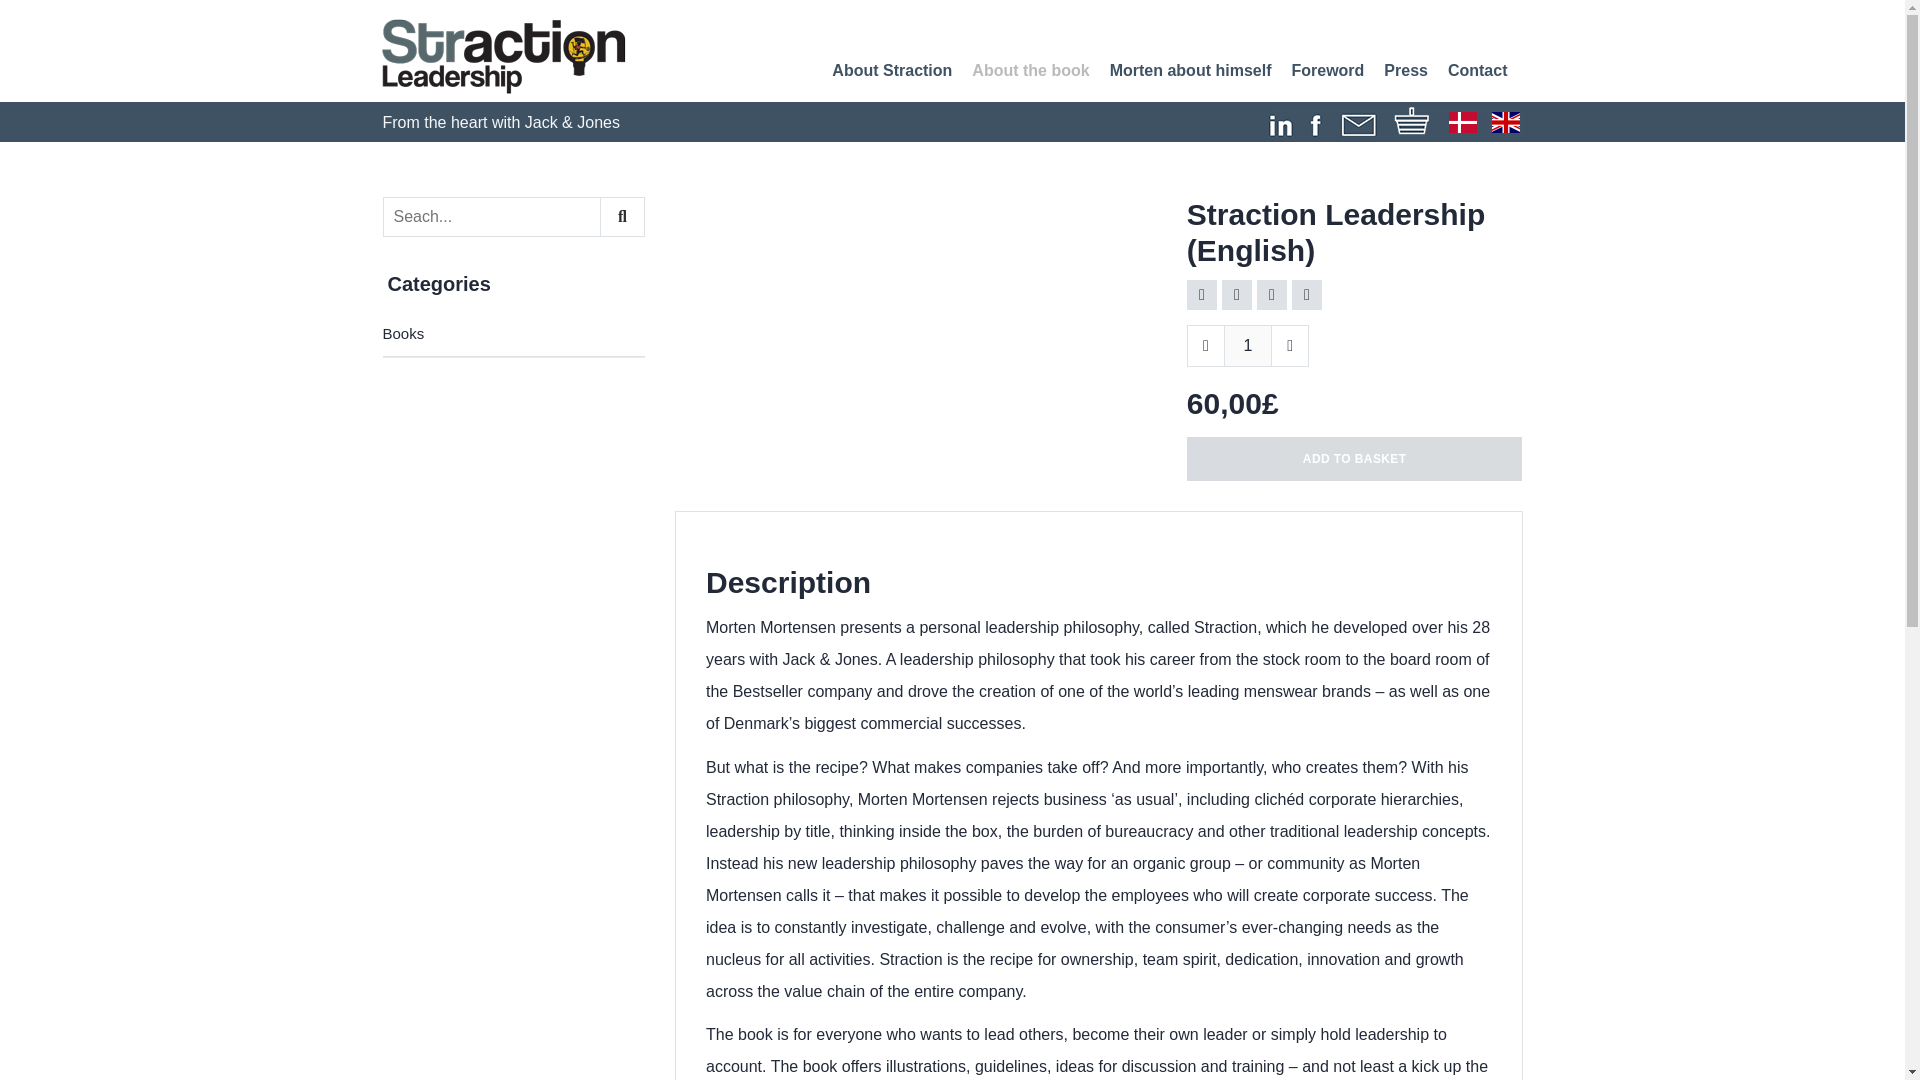 The height and width of the screenshot is (1080, 1920). Describe the element at coordinates (1248, 346) in the screenshot. I see `Amount` at that location.